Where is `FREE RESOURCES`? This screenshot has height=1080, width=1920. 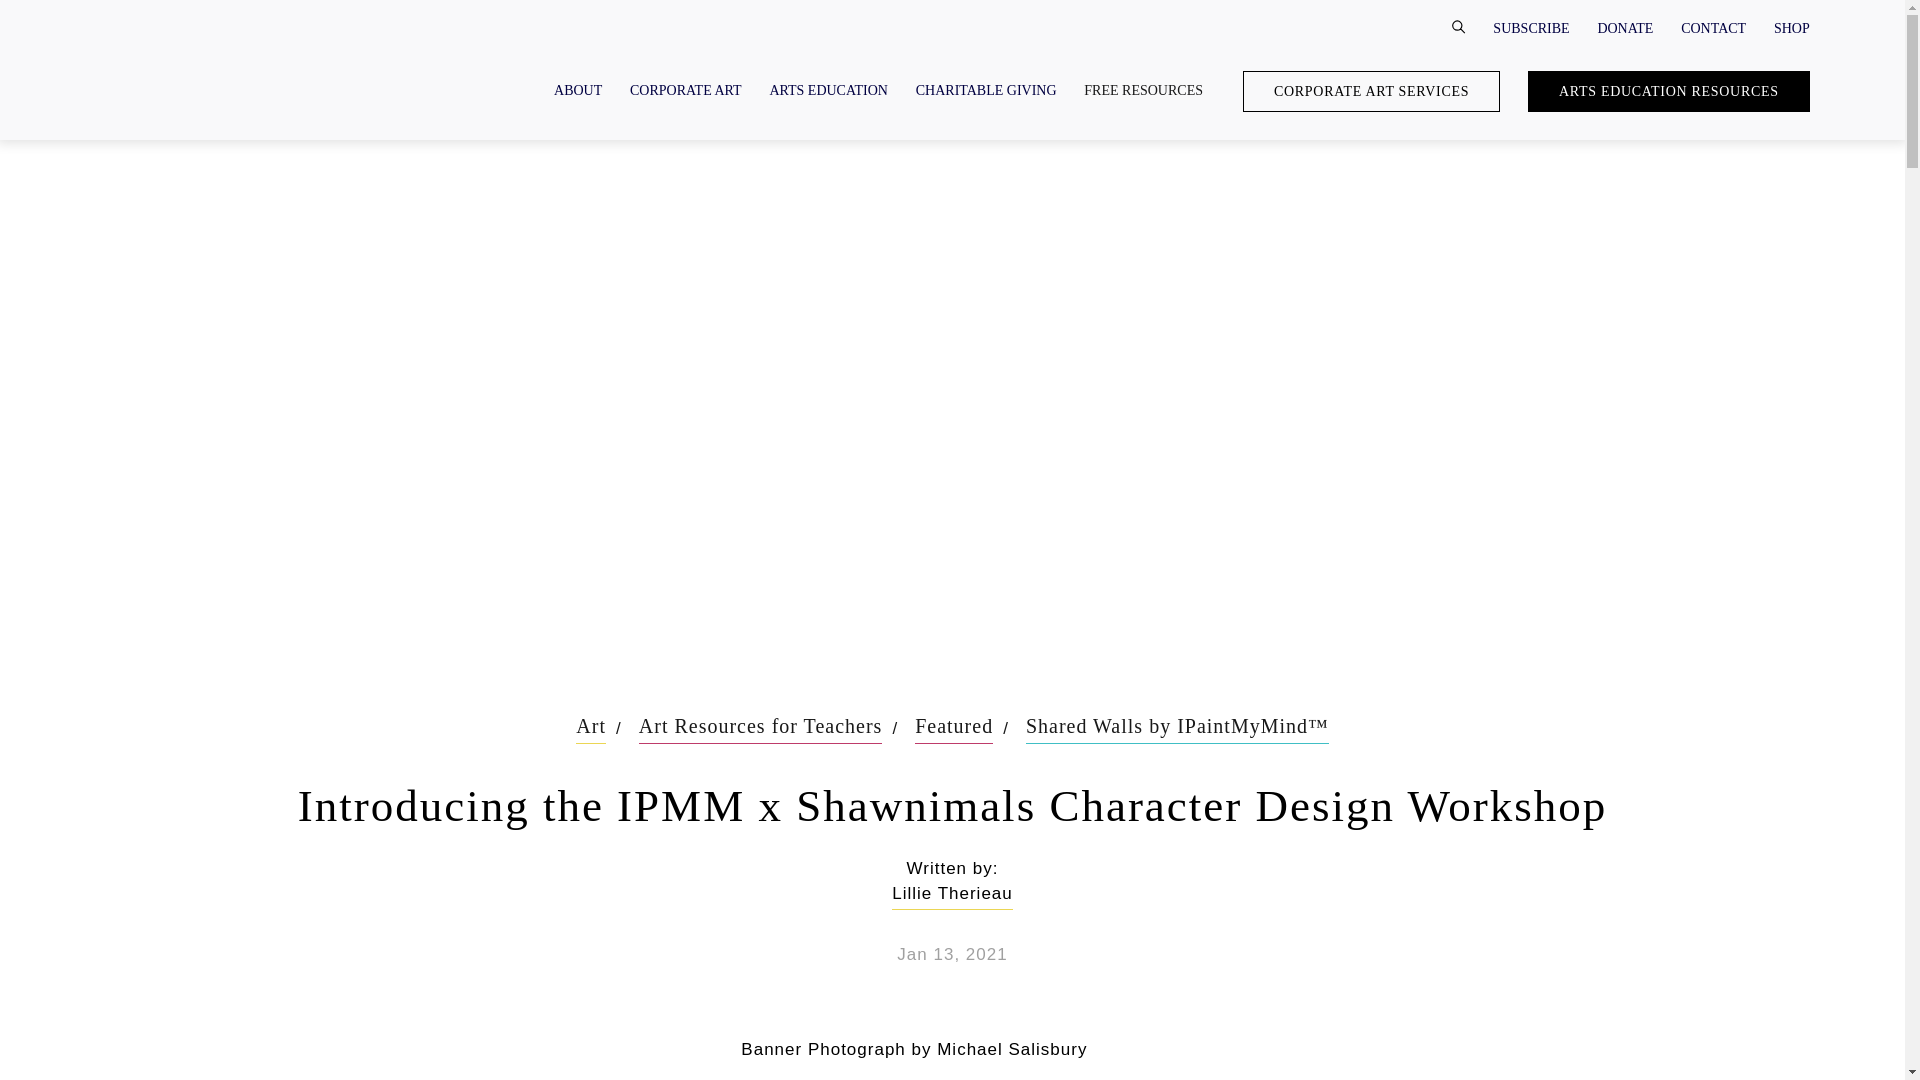
FREE RESOURCES is located at coordinates (1144, 90).